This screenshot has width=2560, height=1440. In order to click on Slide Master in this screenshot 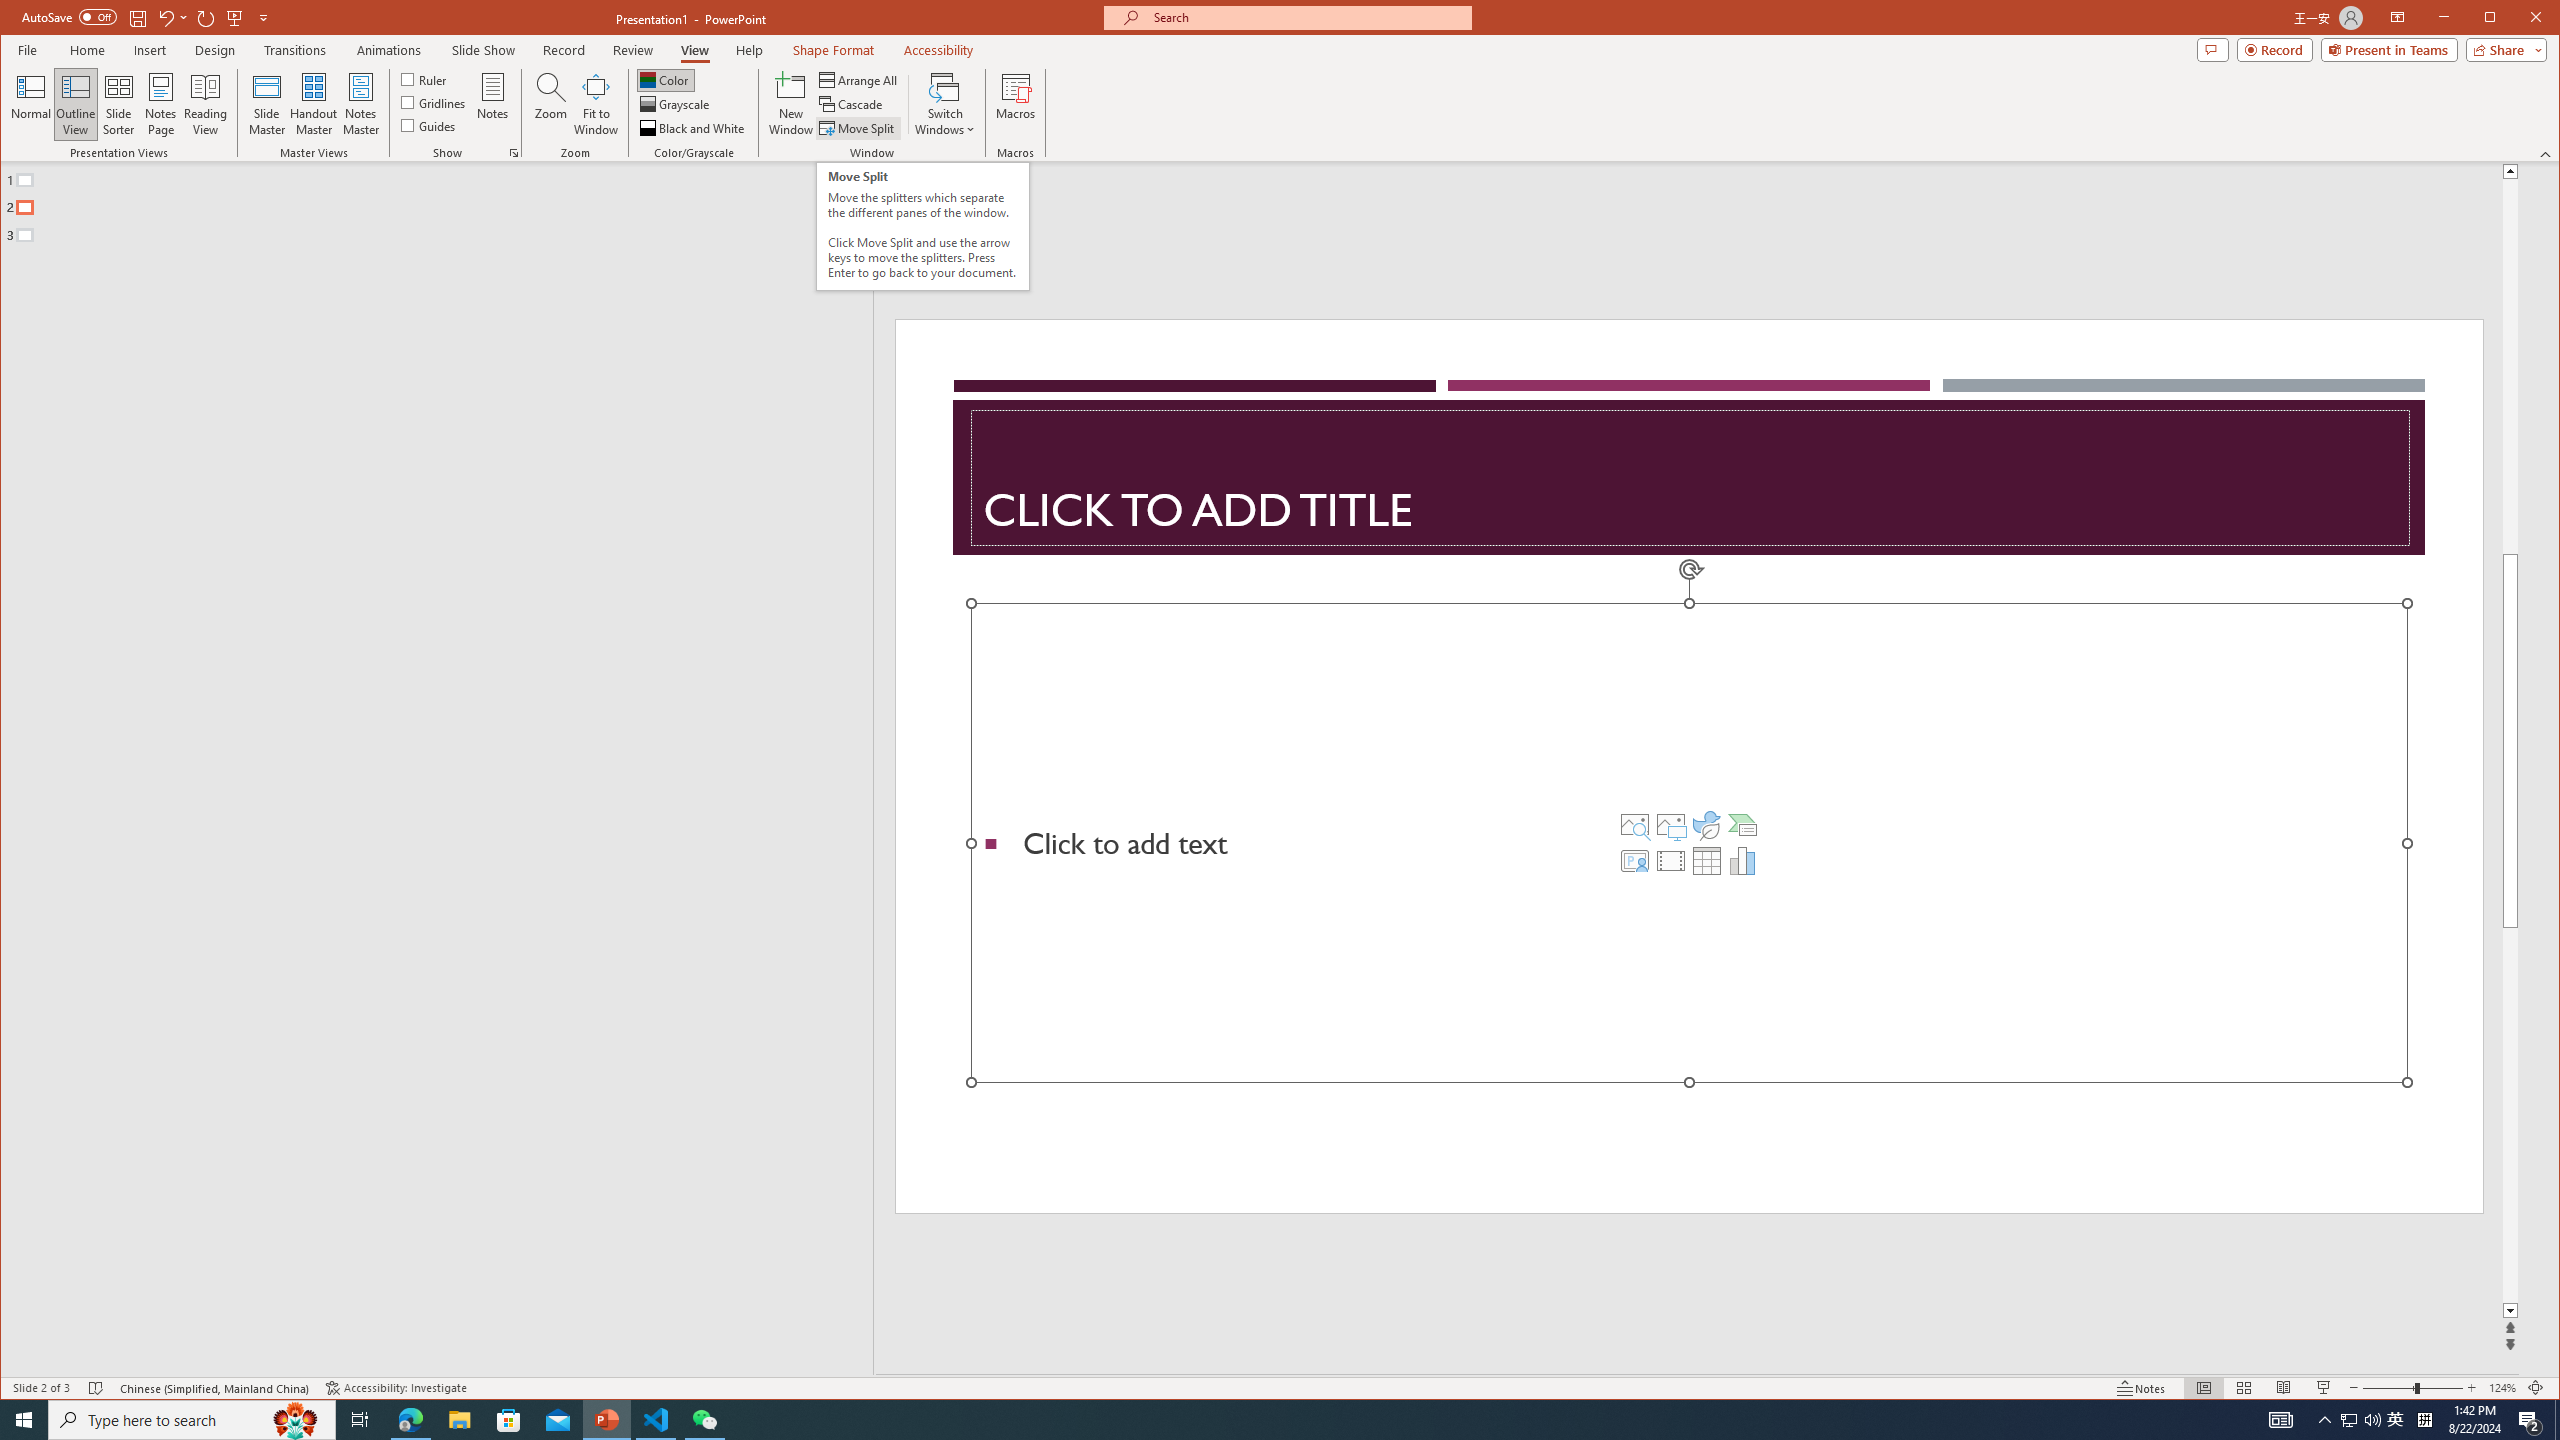, I will do `click(266, 104)`.